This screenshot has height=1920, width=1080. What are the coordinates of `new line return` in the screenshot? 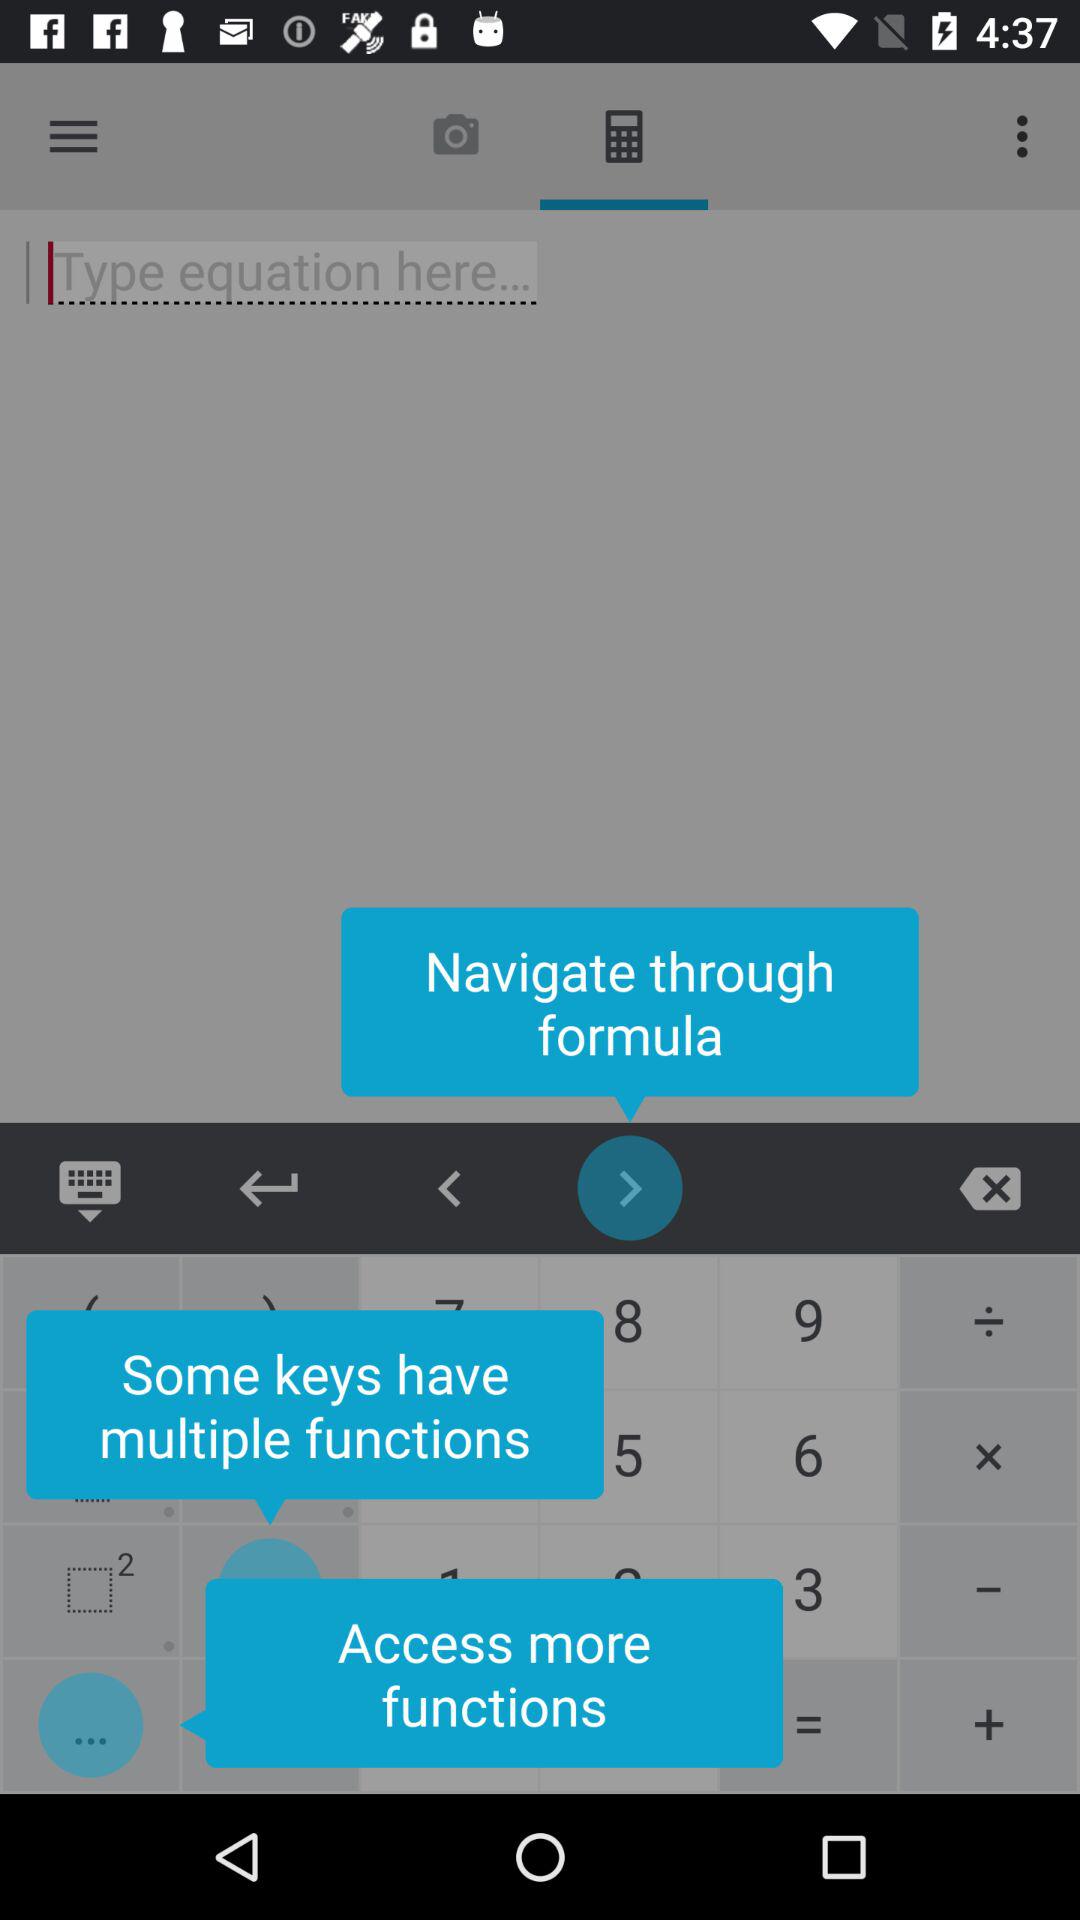 It's located at (270, 1188).